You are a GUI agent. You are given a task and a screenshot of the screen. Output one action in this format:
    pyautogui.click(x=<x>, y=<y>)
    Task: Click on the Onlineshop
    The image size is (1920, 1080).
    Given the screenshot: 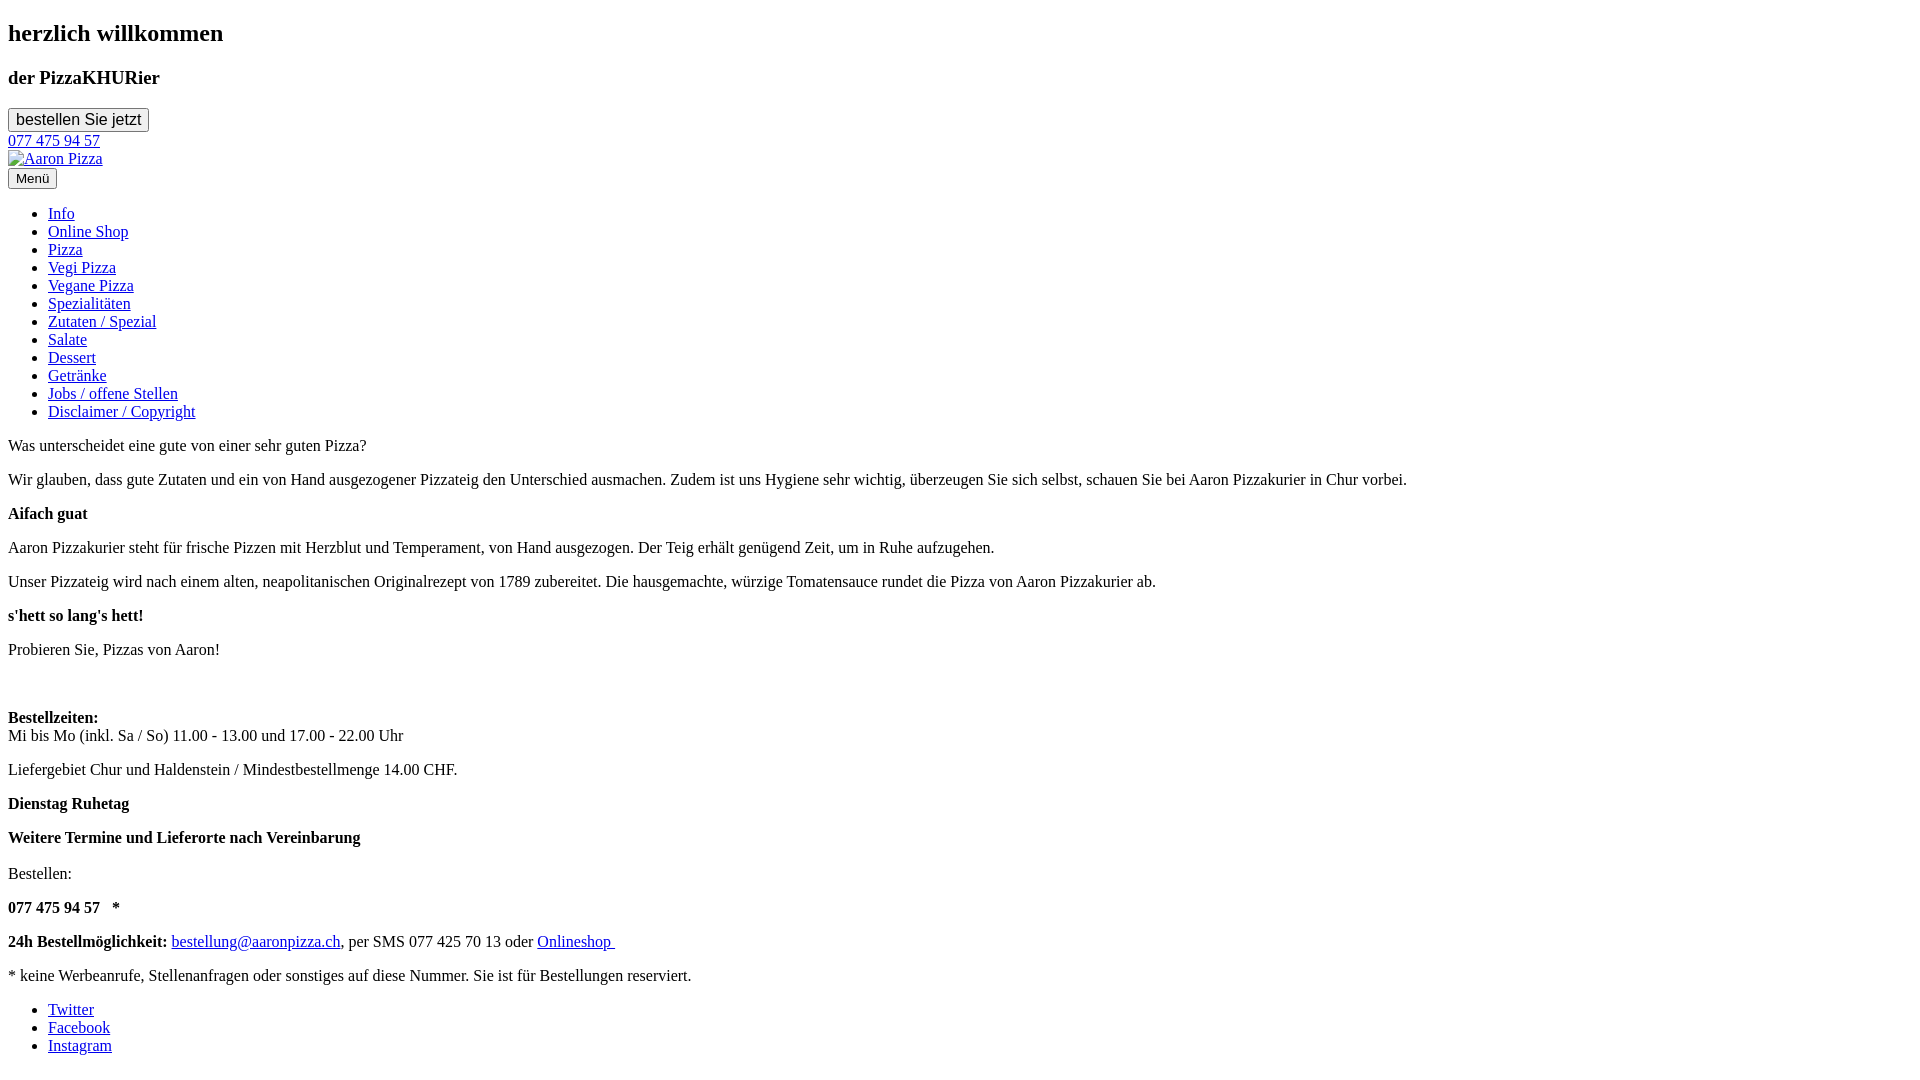 What is the action you would take?
    pyautogui.click(x=576, y=942)
    